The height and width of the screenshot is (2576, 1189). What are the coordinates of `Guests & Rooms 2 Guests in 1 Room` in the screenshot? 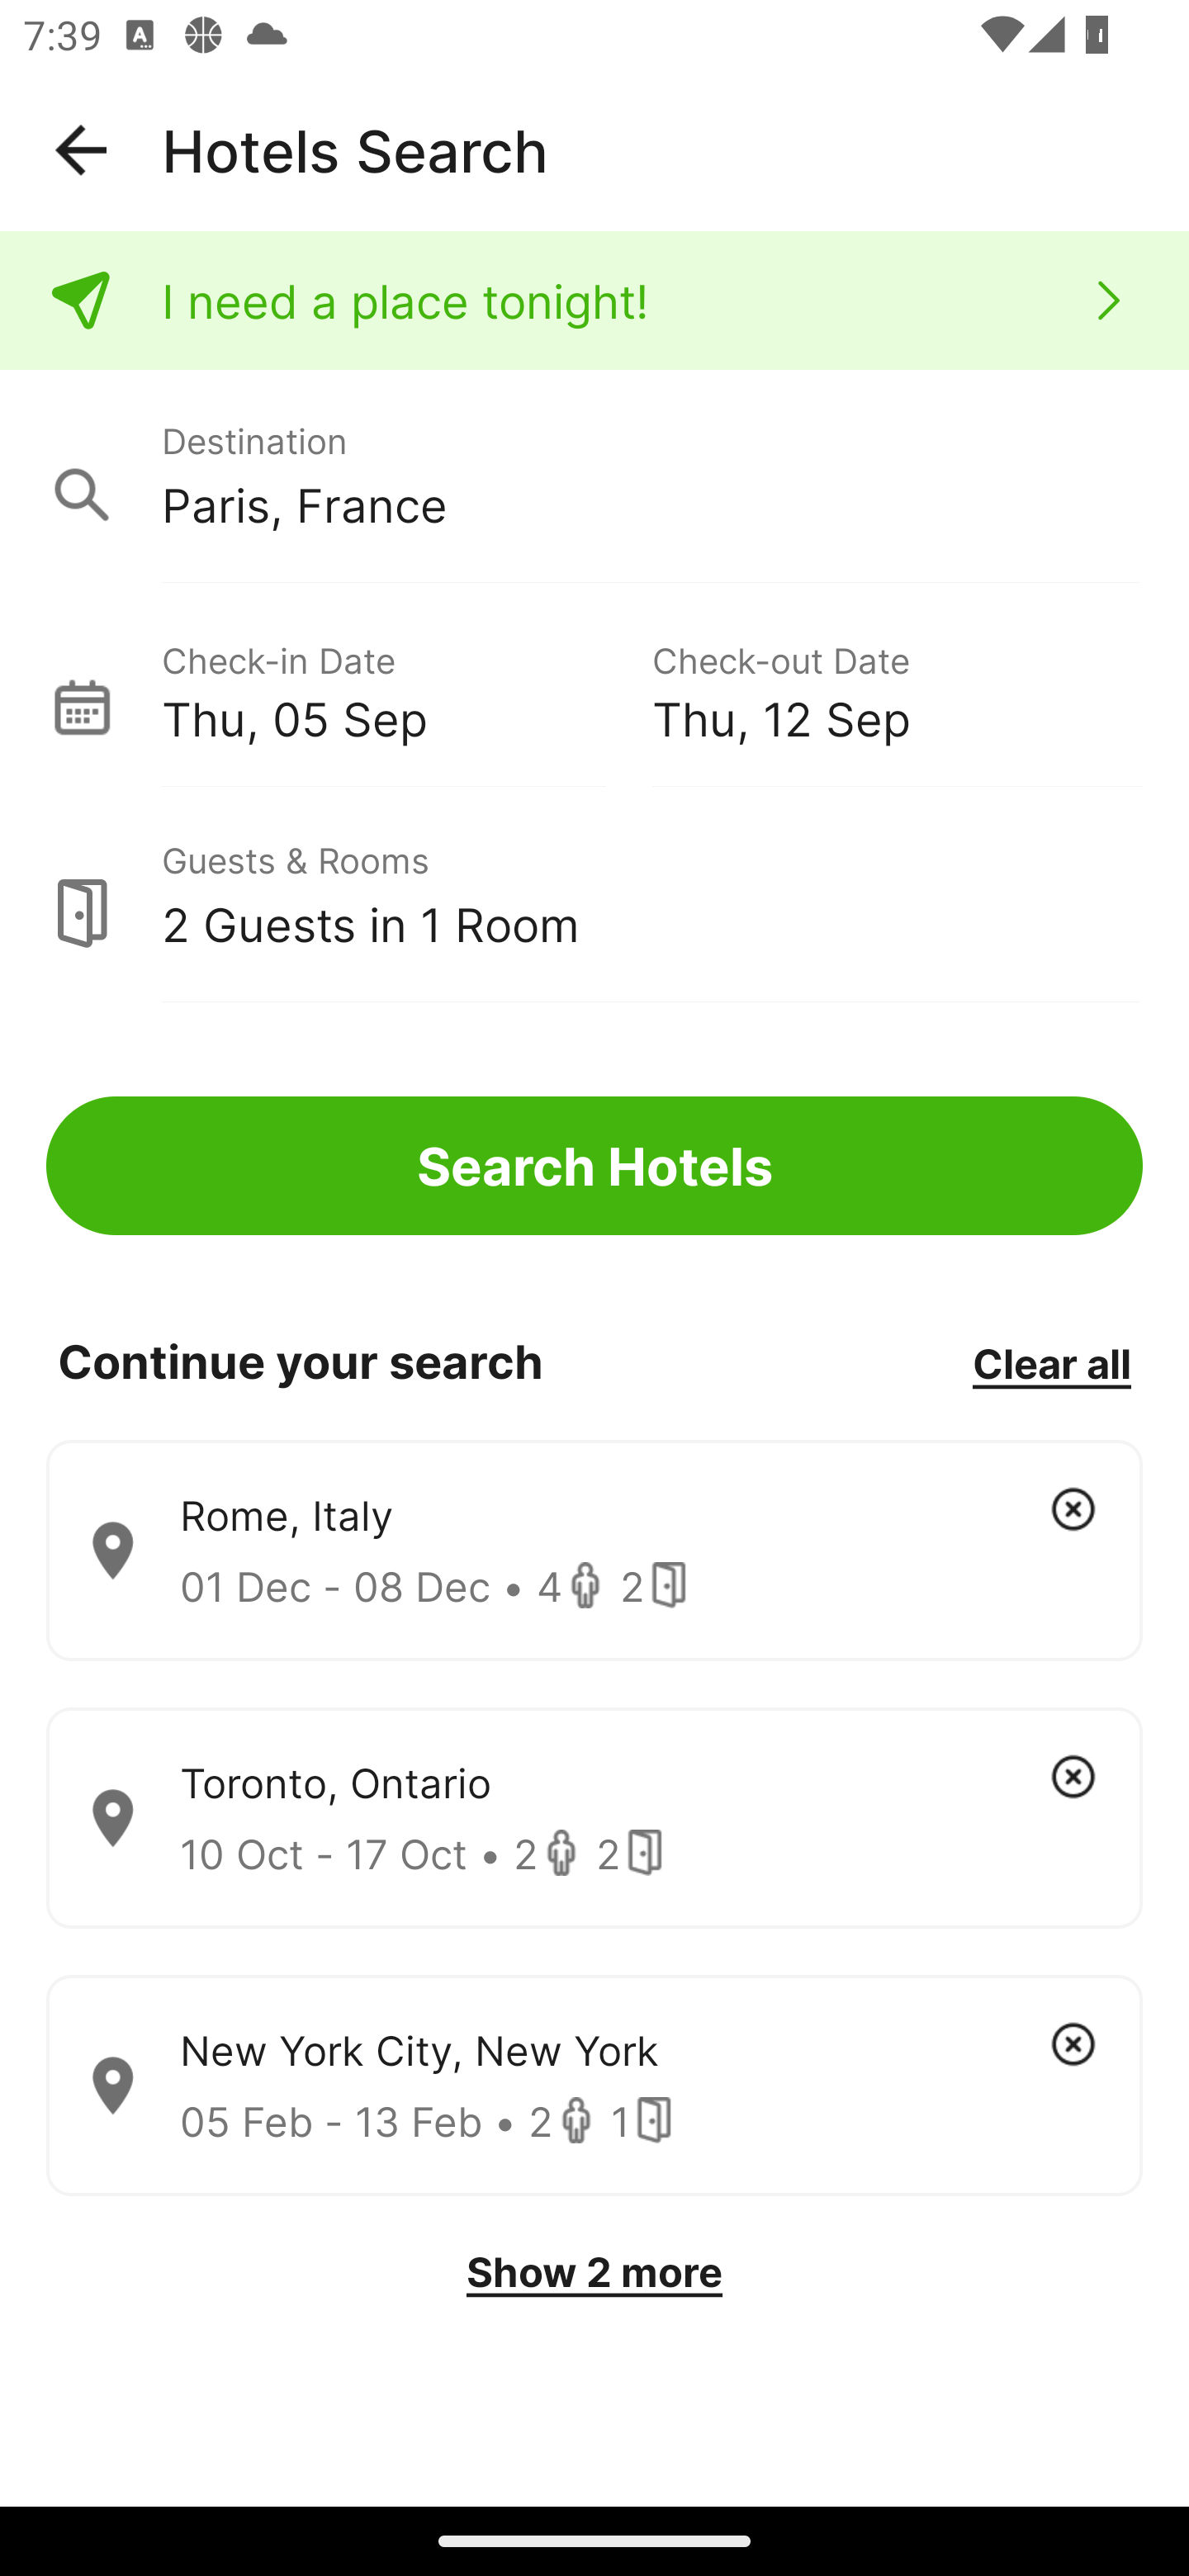 It's located at (594, 896).